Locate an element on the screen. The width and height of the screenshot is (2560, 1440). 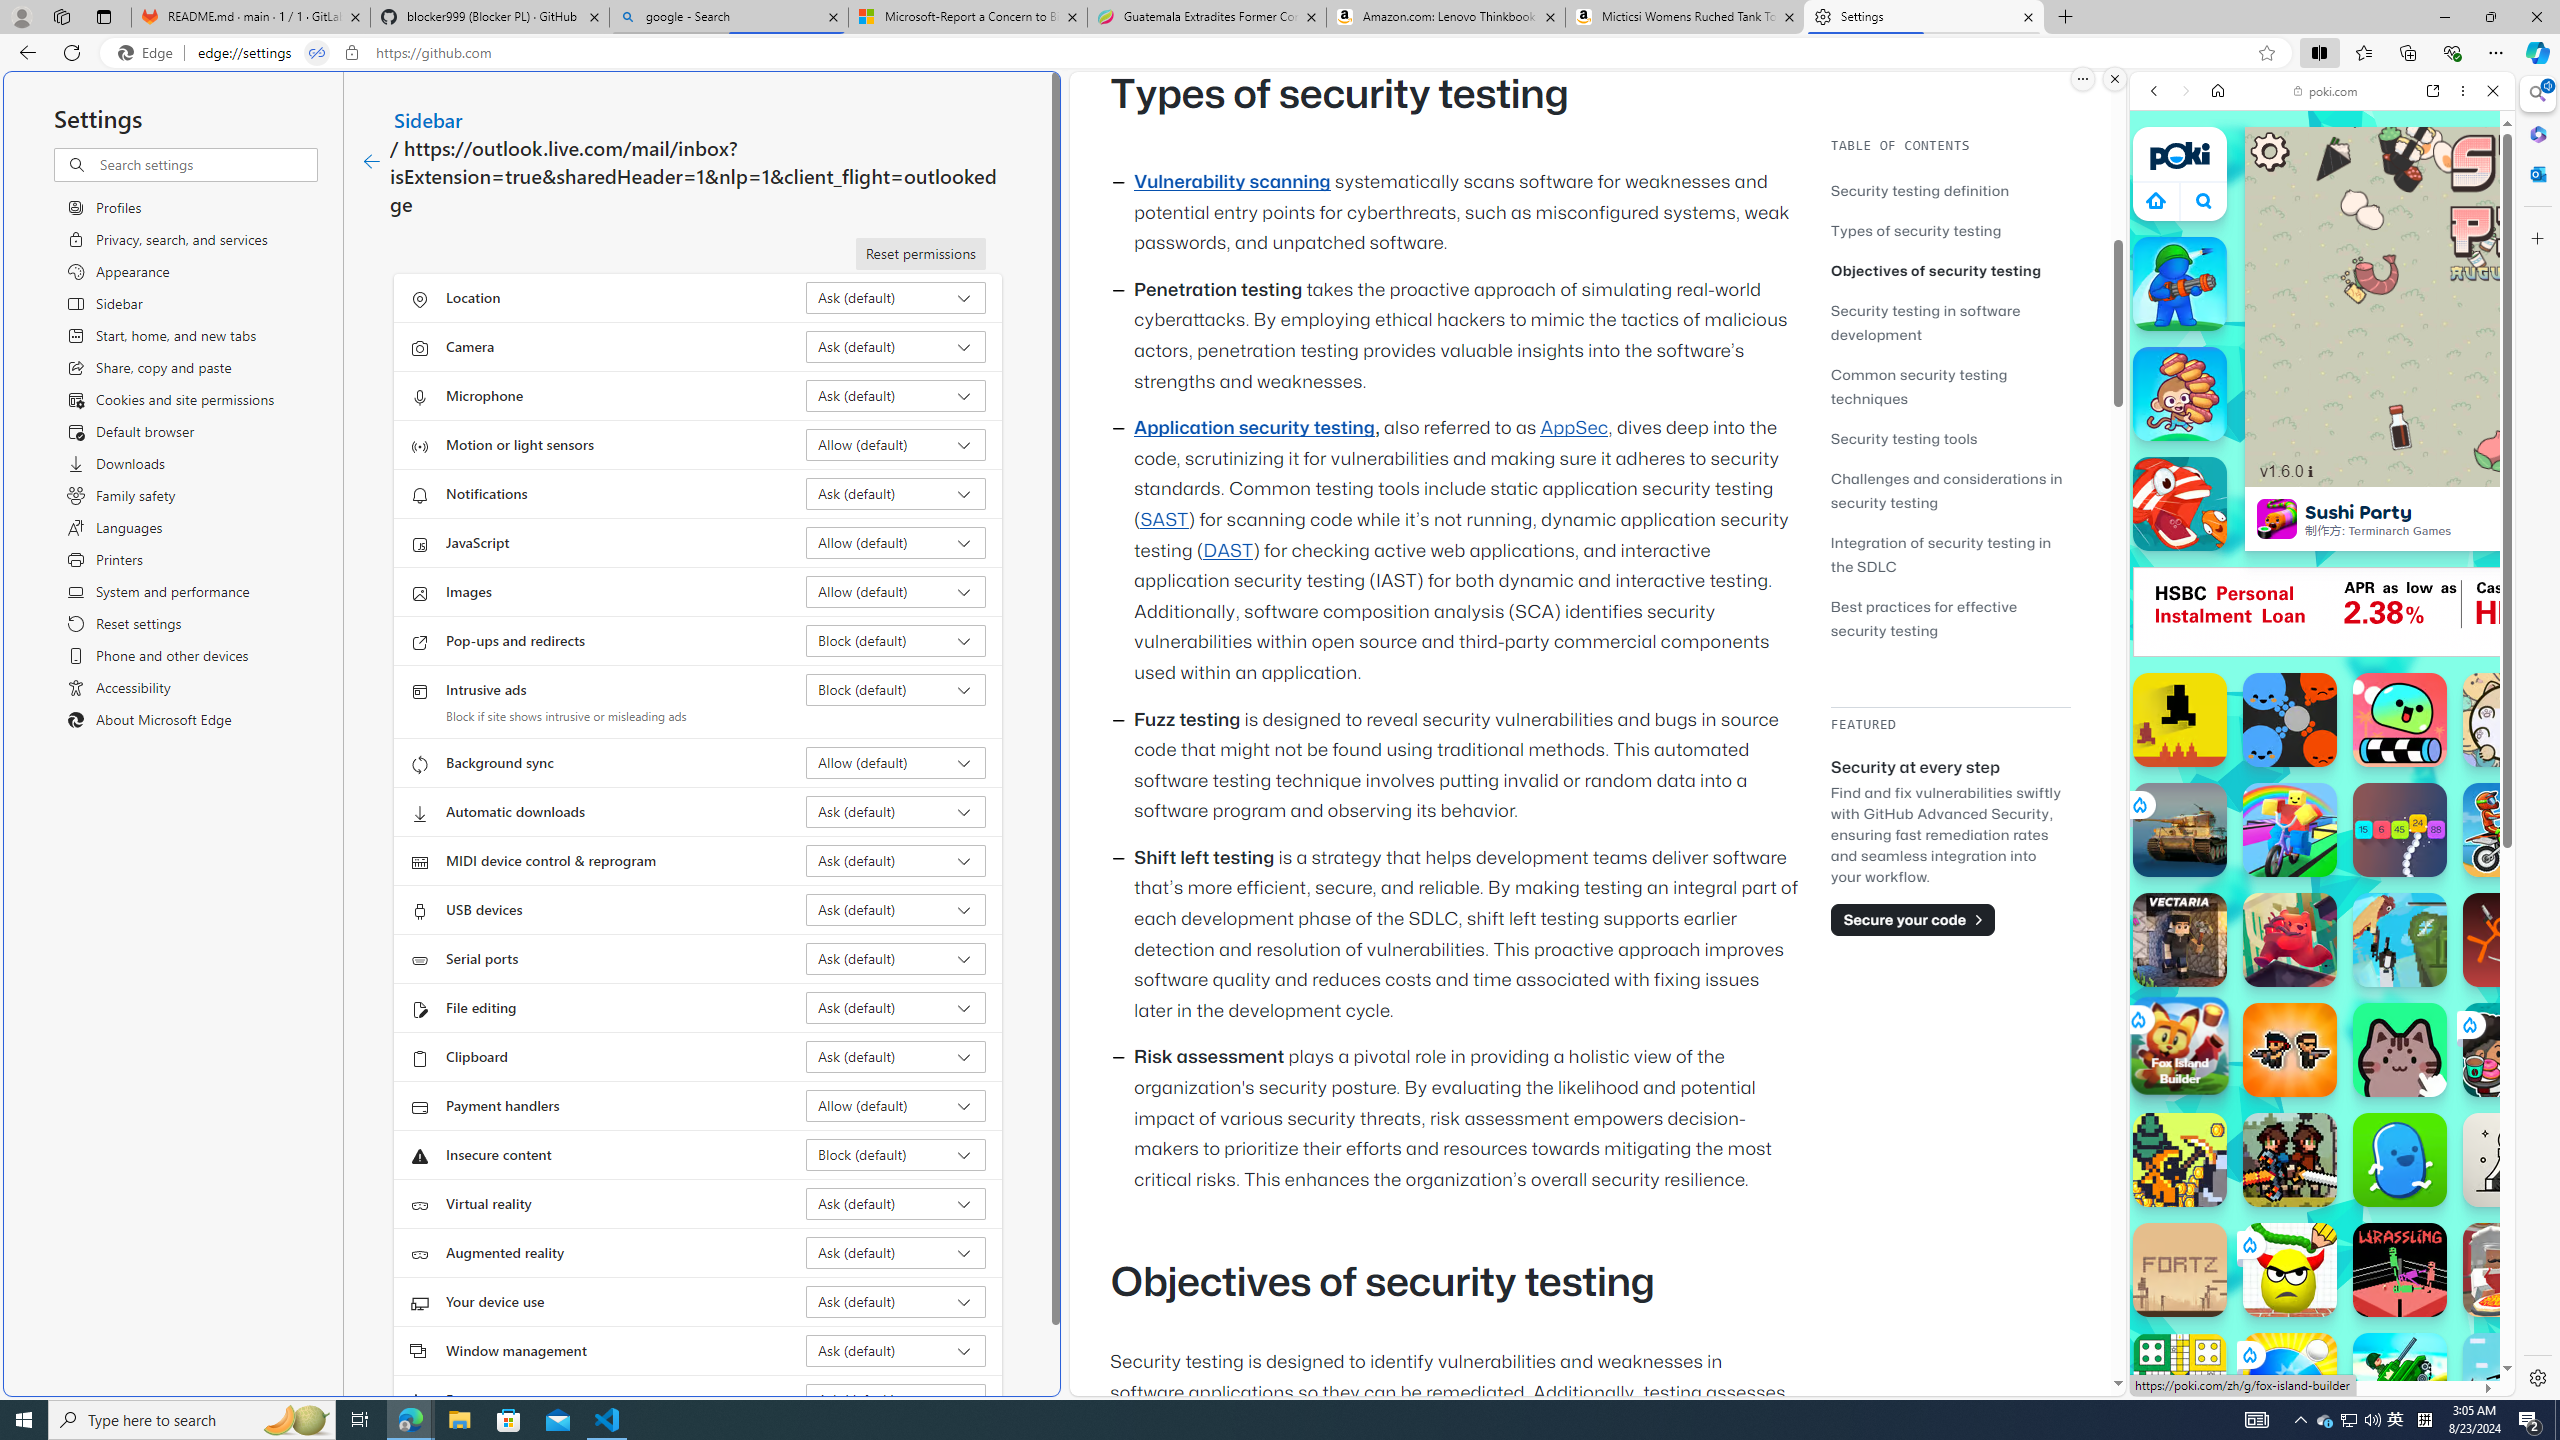
Tiger Tank Tiger Tank is located at coordinates (2180, 830).